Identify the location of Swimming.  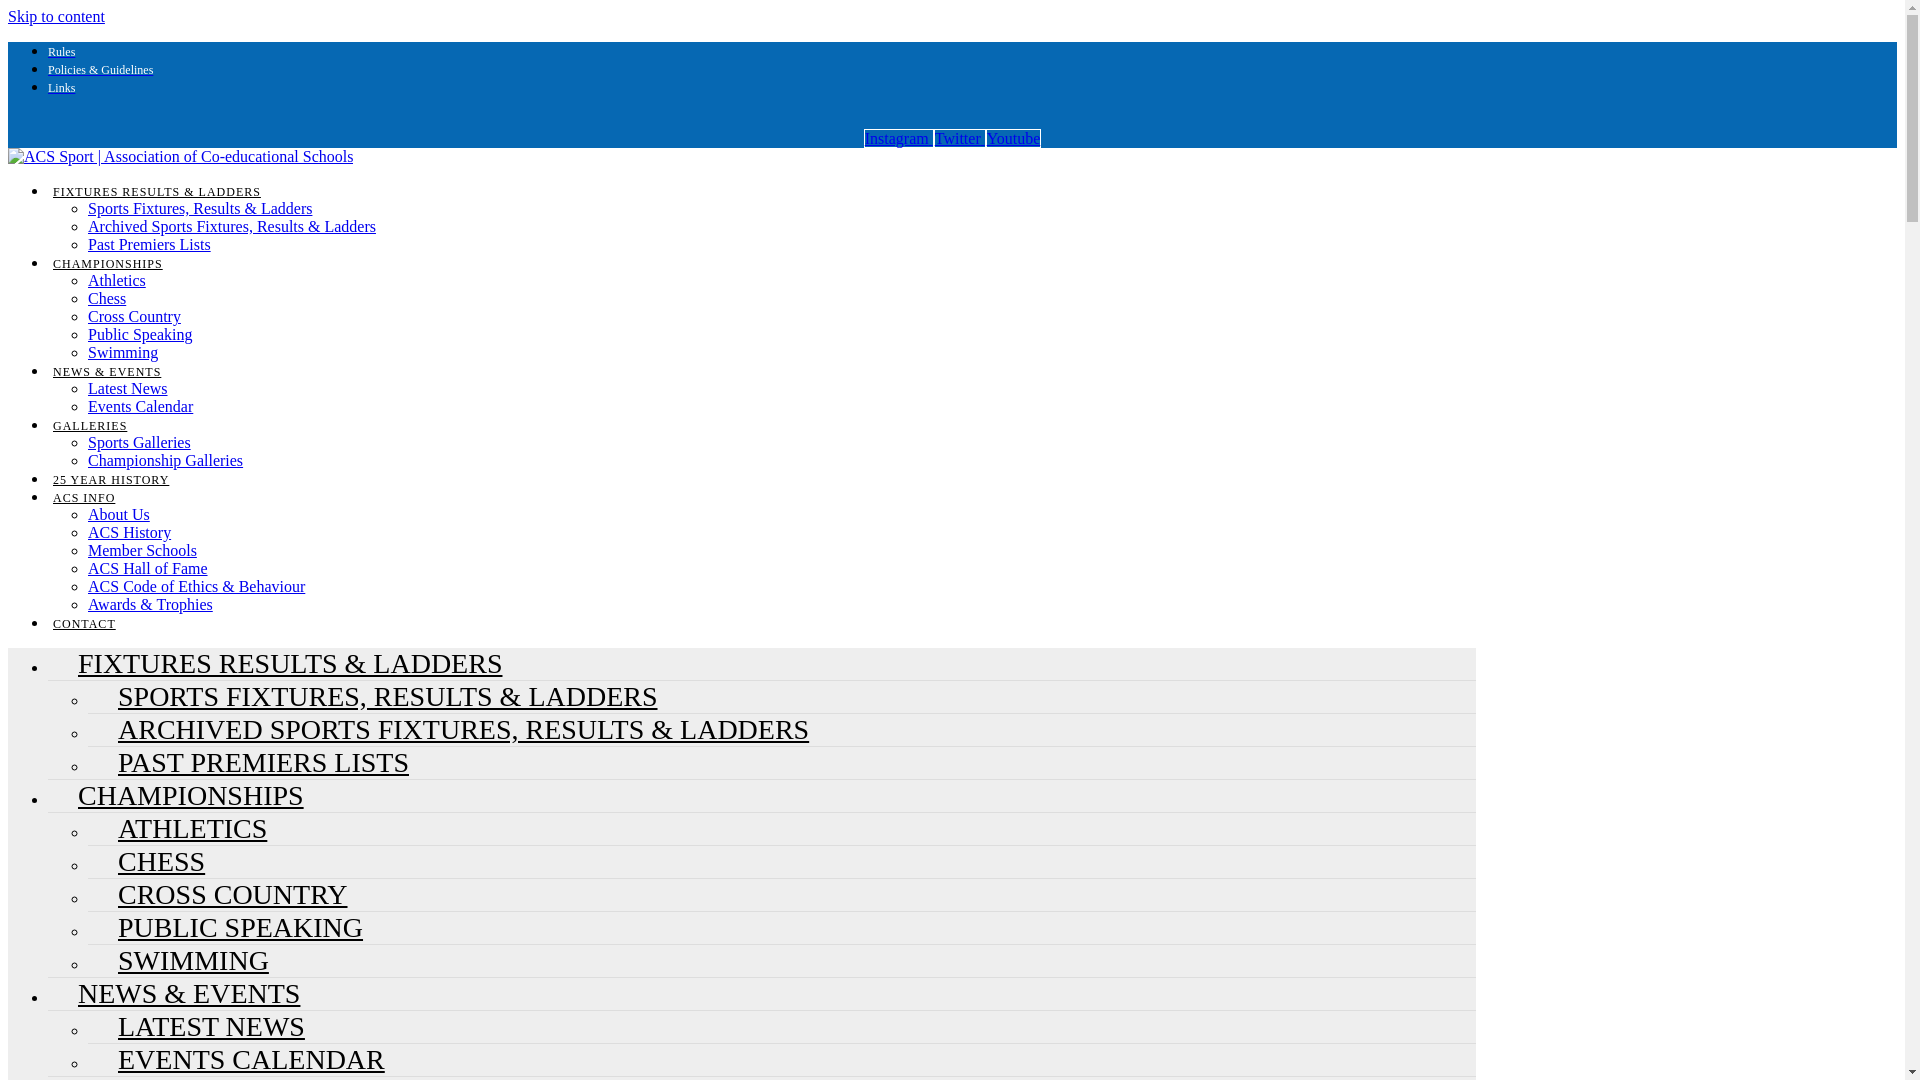
(123, 352).